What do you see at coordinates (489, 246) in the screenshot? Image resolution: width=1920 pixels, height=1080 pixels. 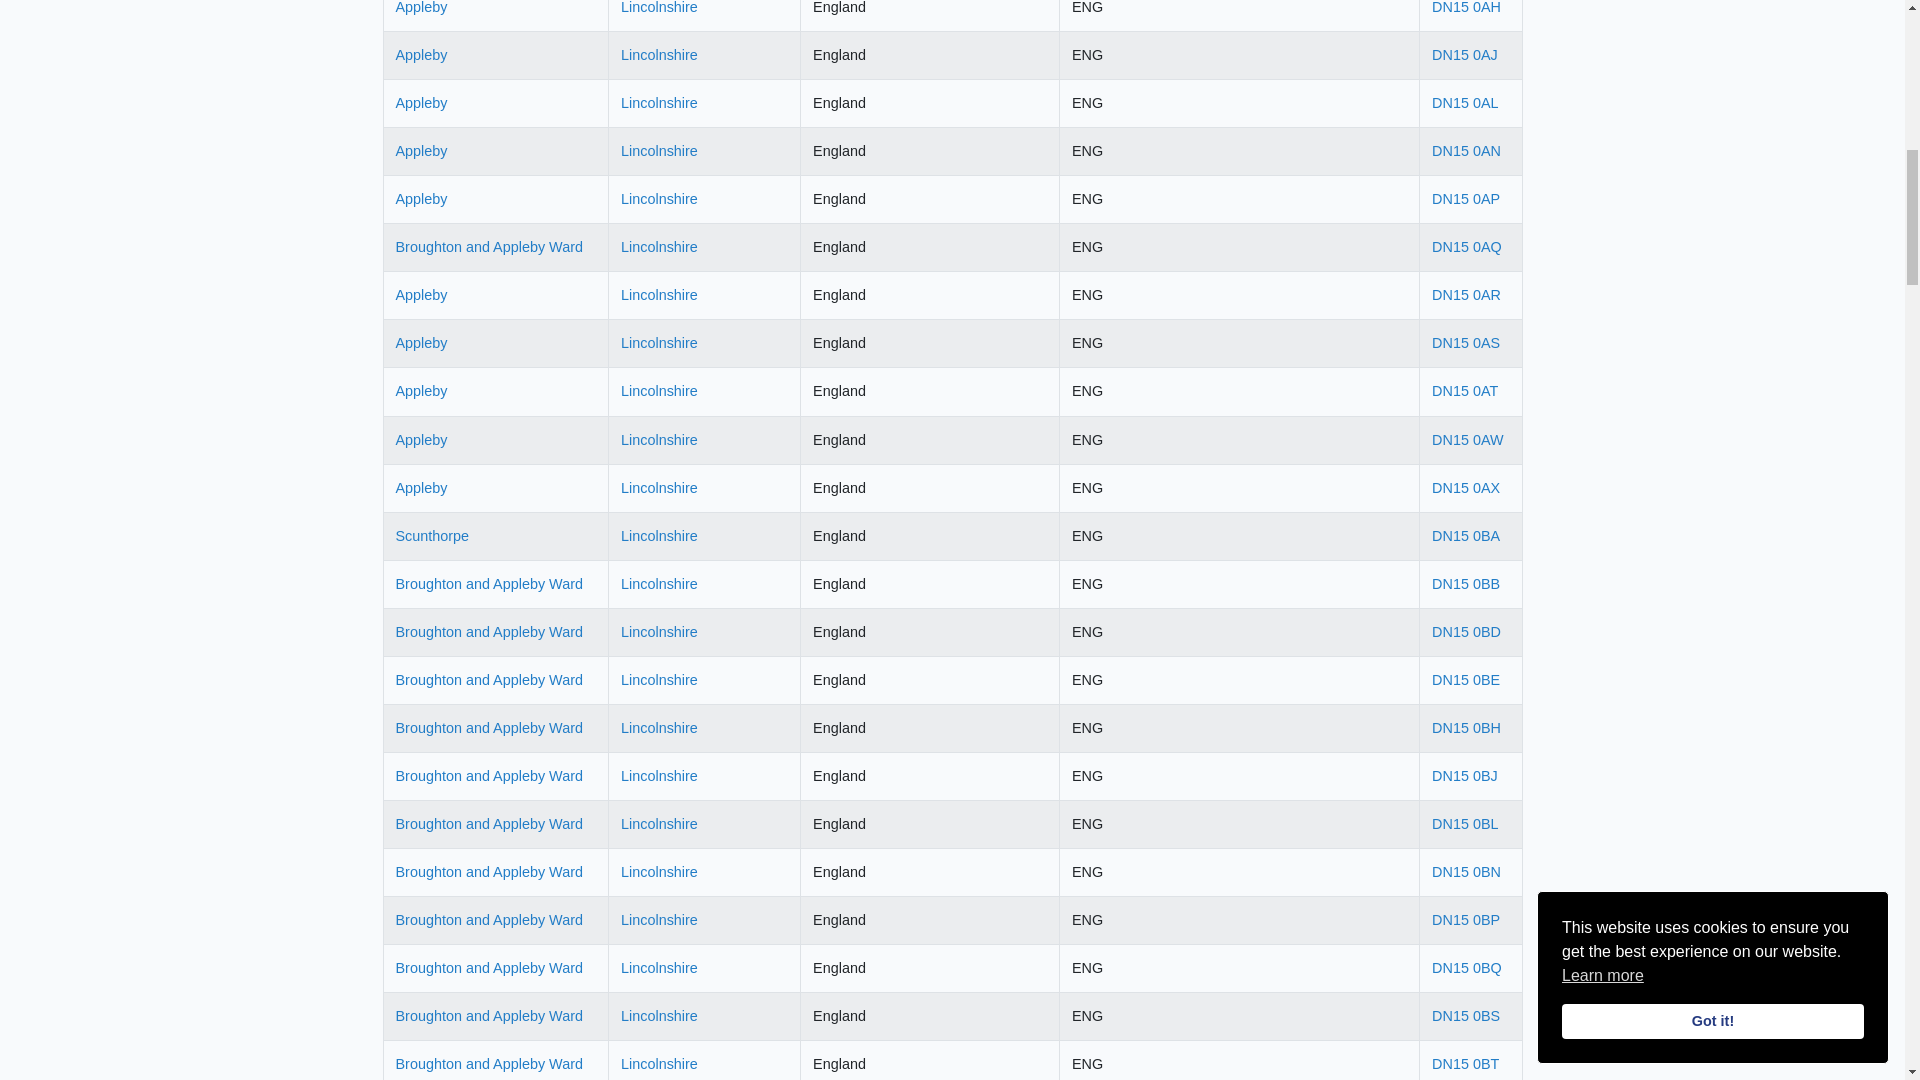 I see `Broughton and Appleby Ward` at bounding box center [489, 246].